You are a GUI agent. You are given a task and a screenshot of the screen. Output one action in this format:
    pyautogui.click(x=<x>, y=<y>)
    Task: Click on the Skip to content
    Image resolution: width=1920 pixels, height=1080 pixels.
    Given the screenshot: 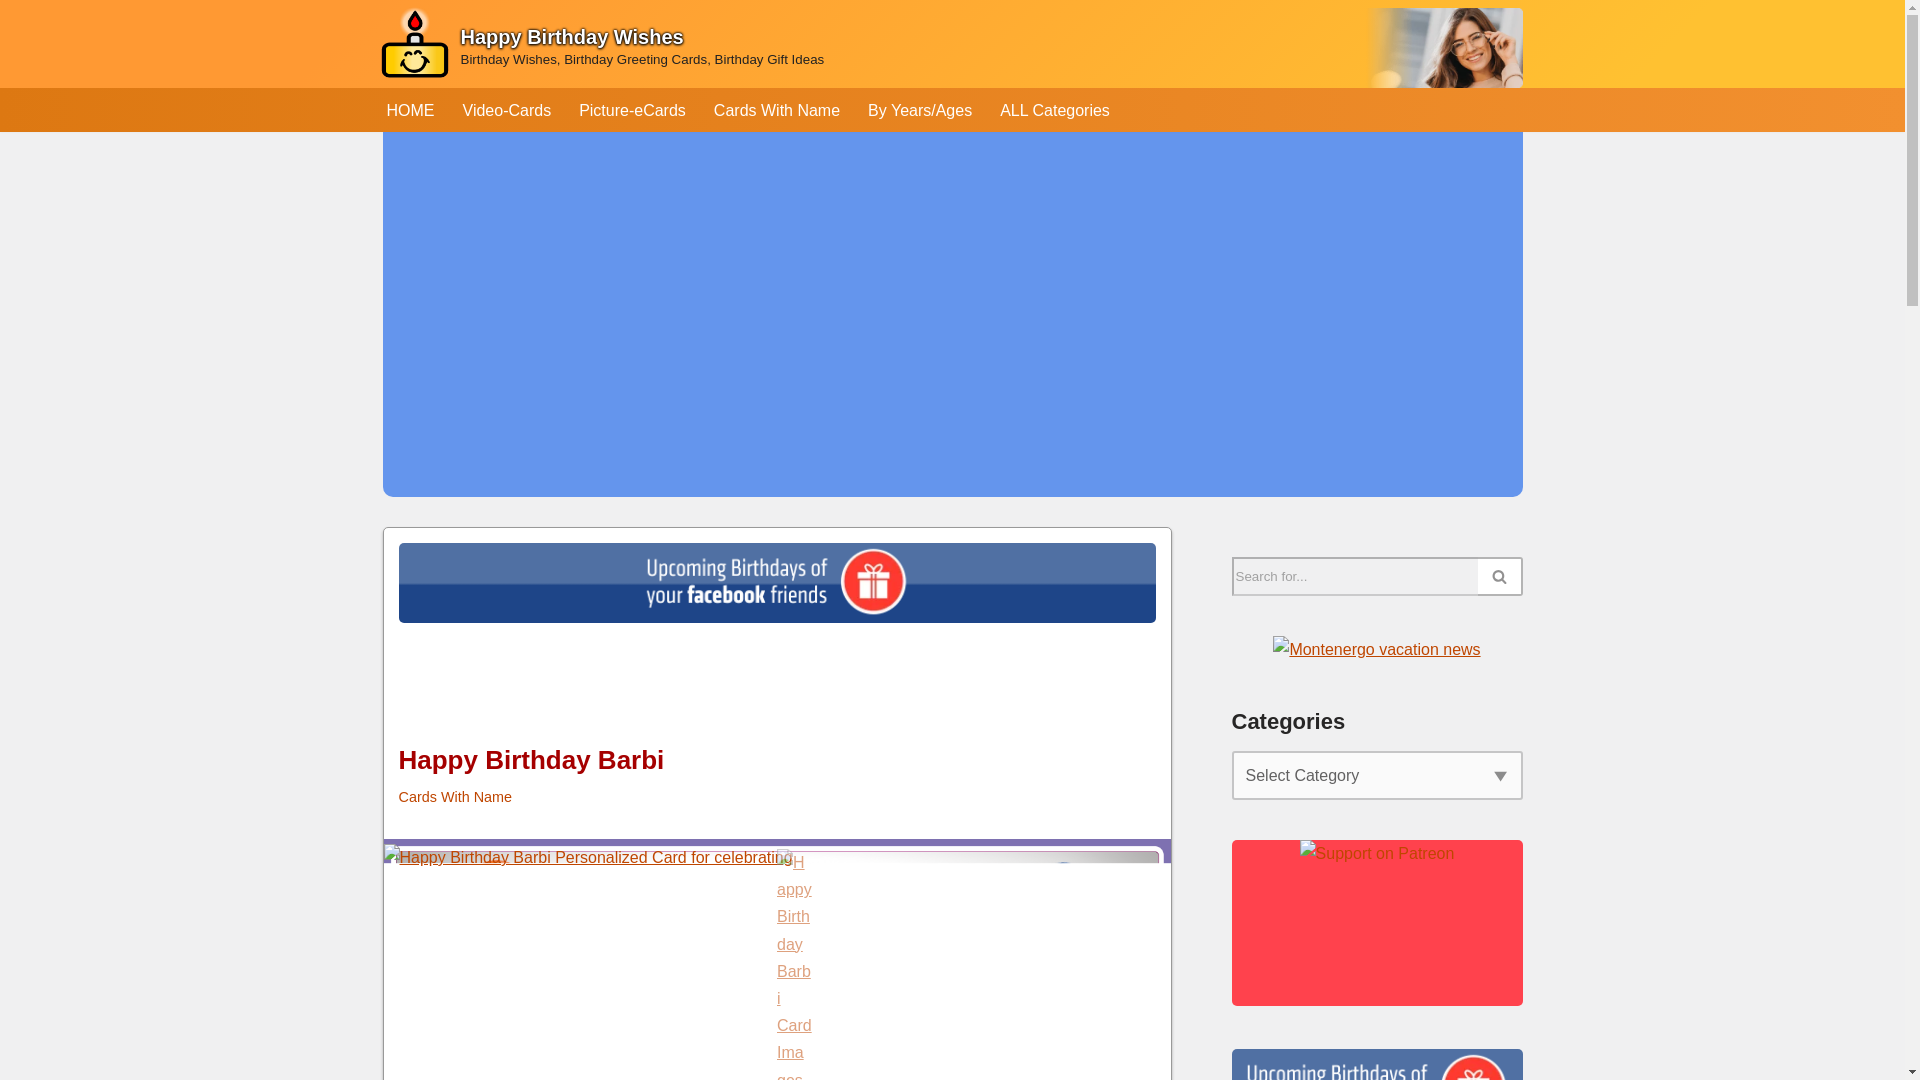 What is the action you would take?
    pyautogui.click(x=15, y=42)
    